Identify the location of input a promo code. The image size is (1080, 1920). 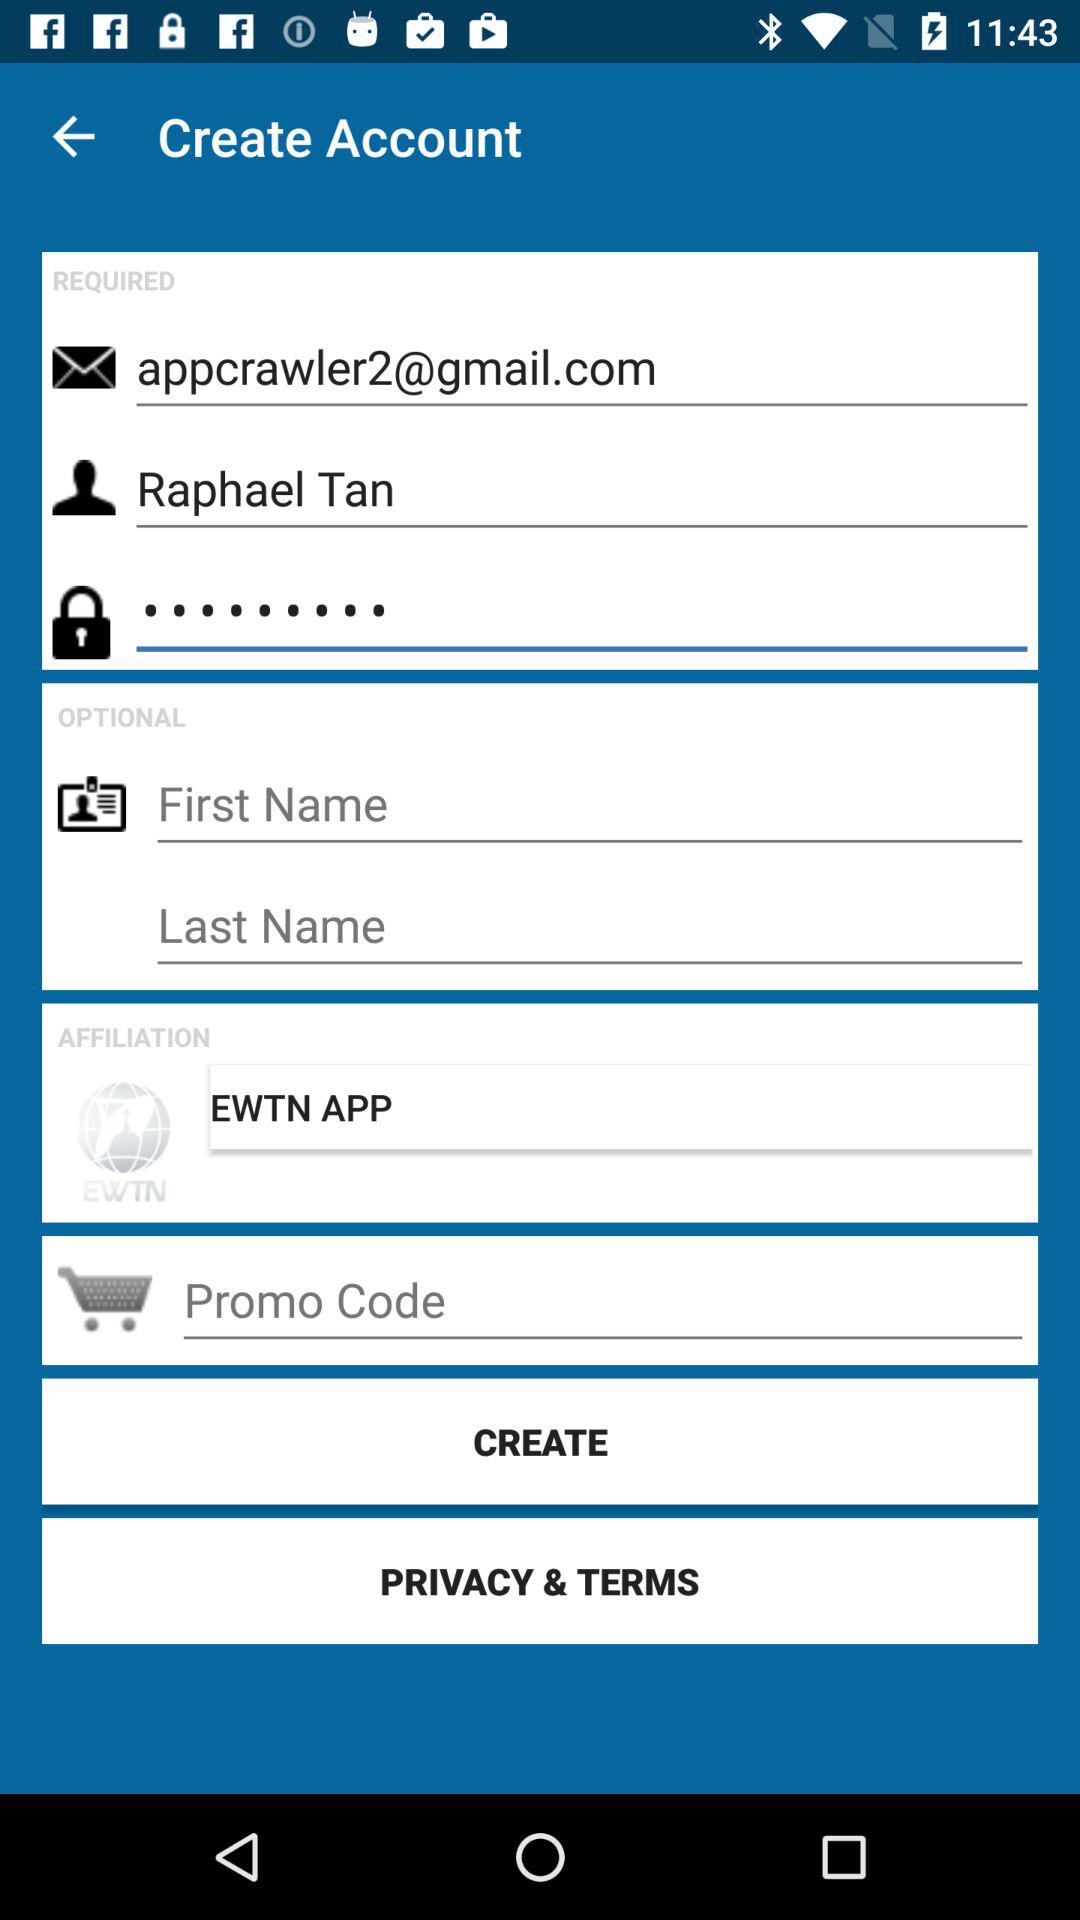
(602, 1300).